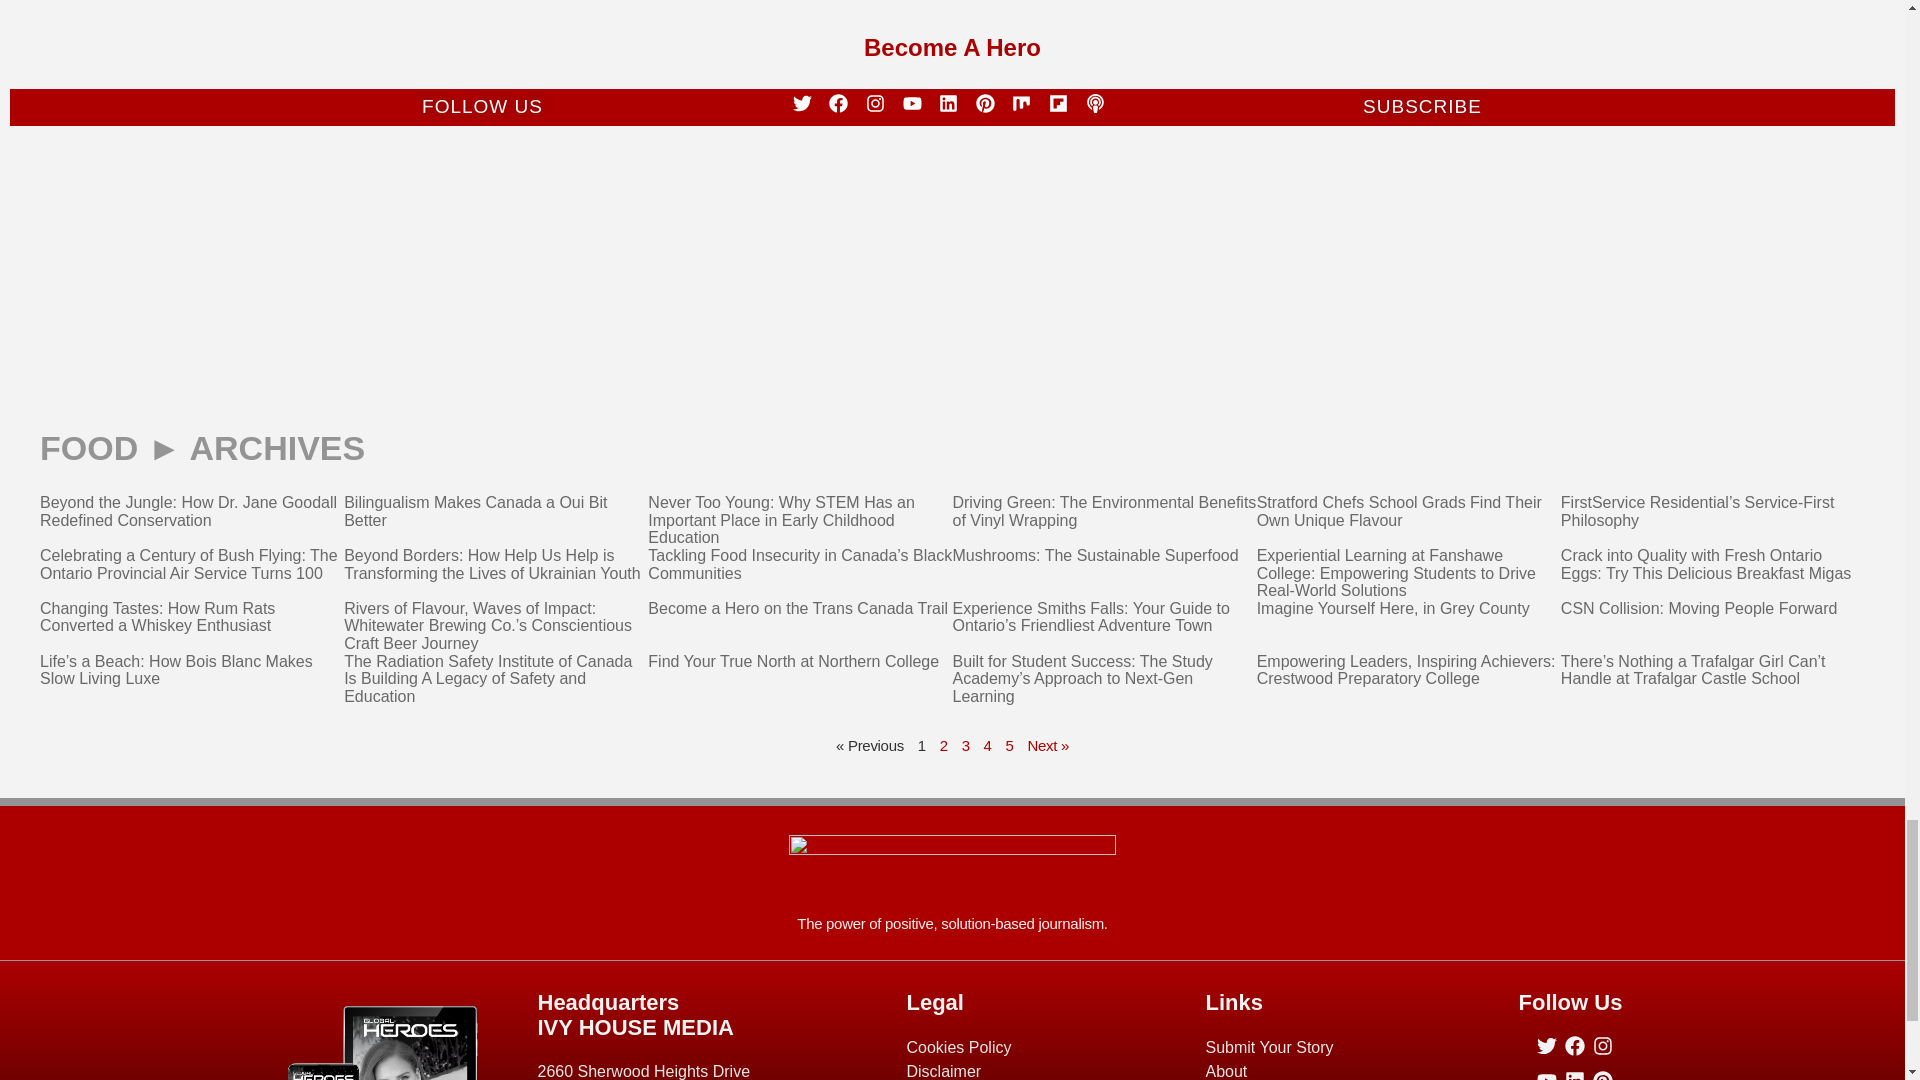  Describe the element at coordinates (951, 230) in the screenshot. I see `3rd party ad content` at that location.